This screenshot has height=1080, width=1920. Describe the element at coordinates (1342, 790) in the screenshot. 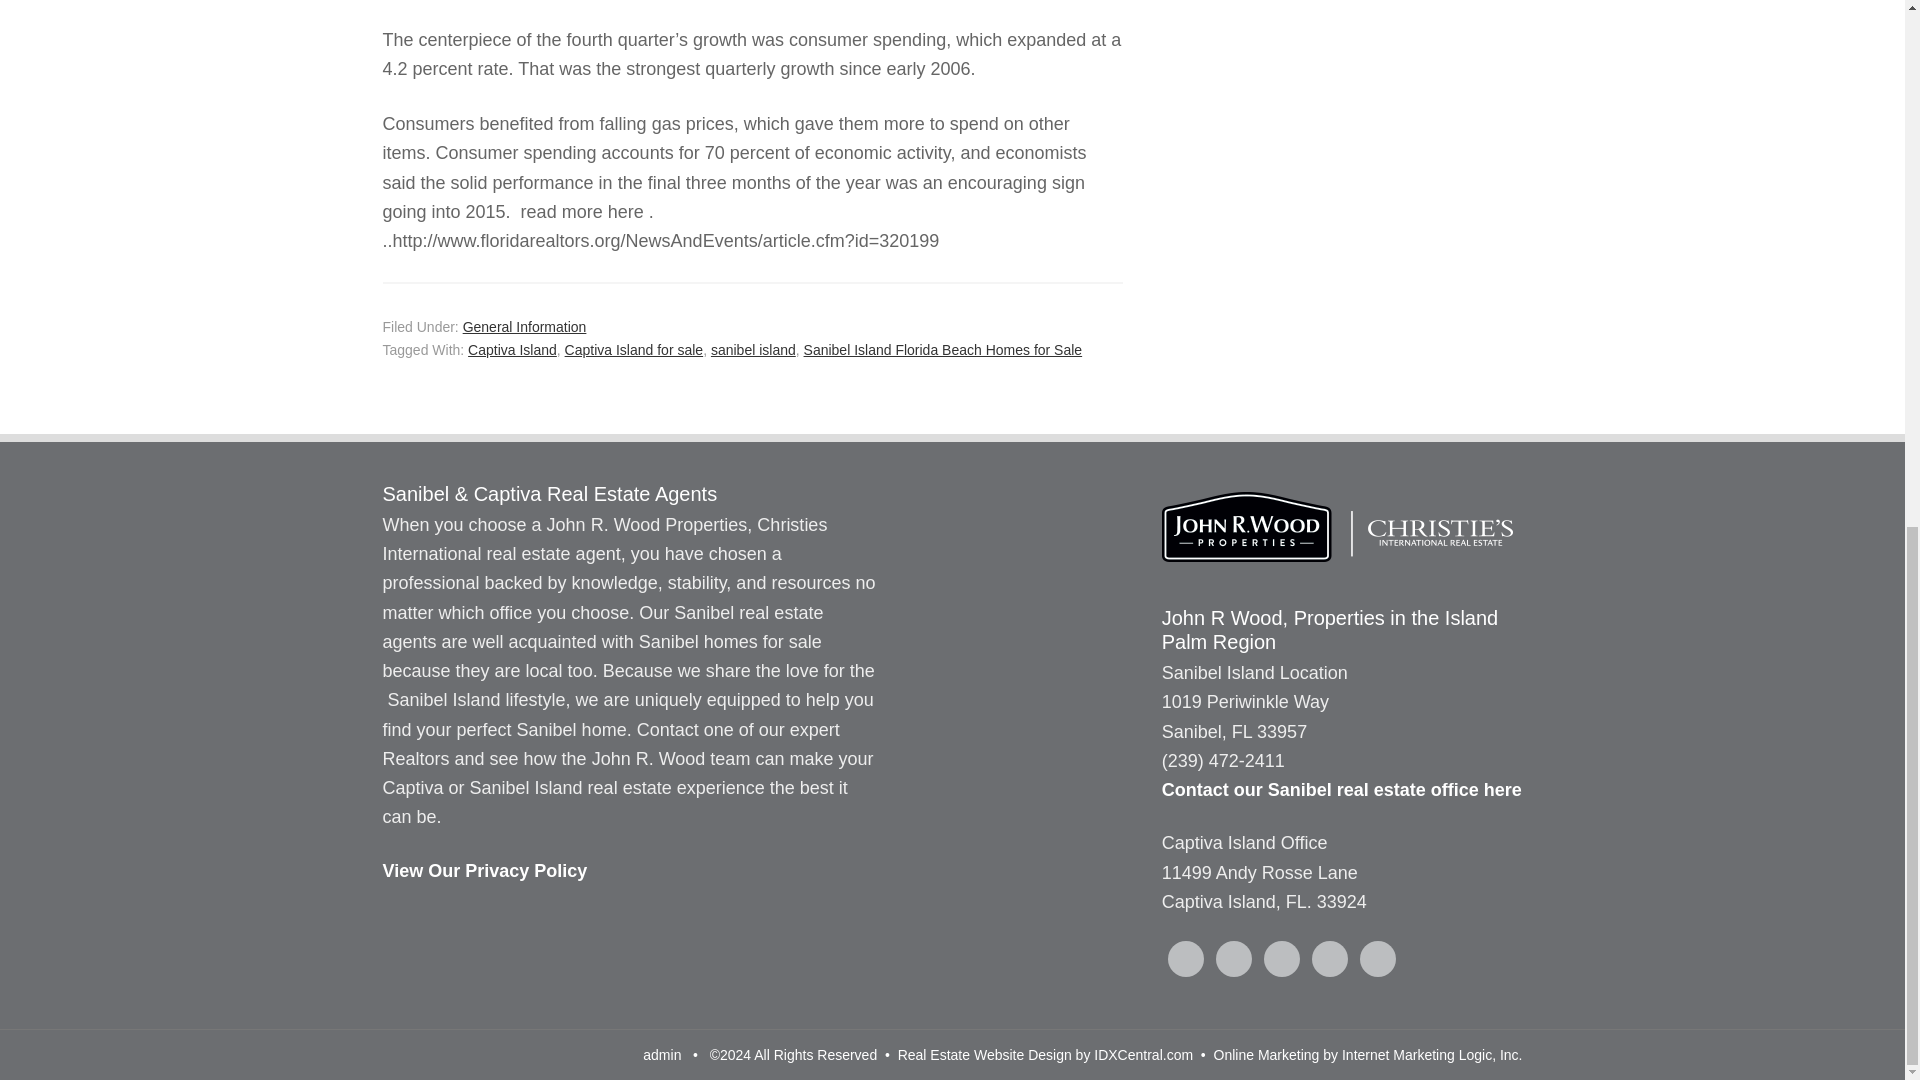

I see `Contact our Sanibel real estate office here` at that location.